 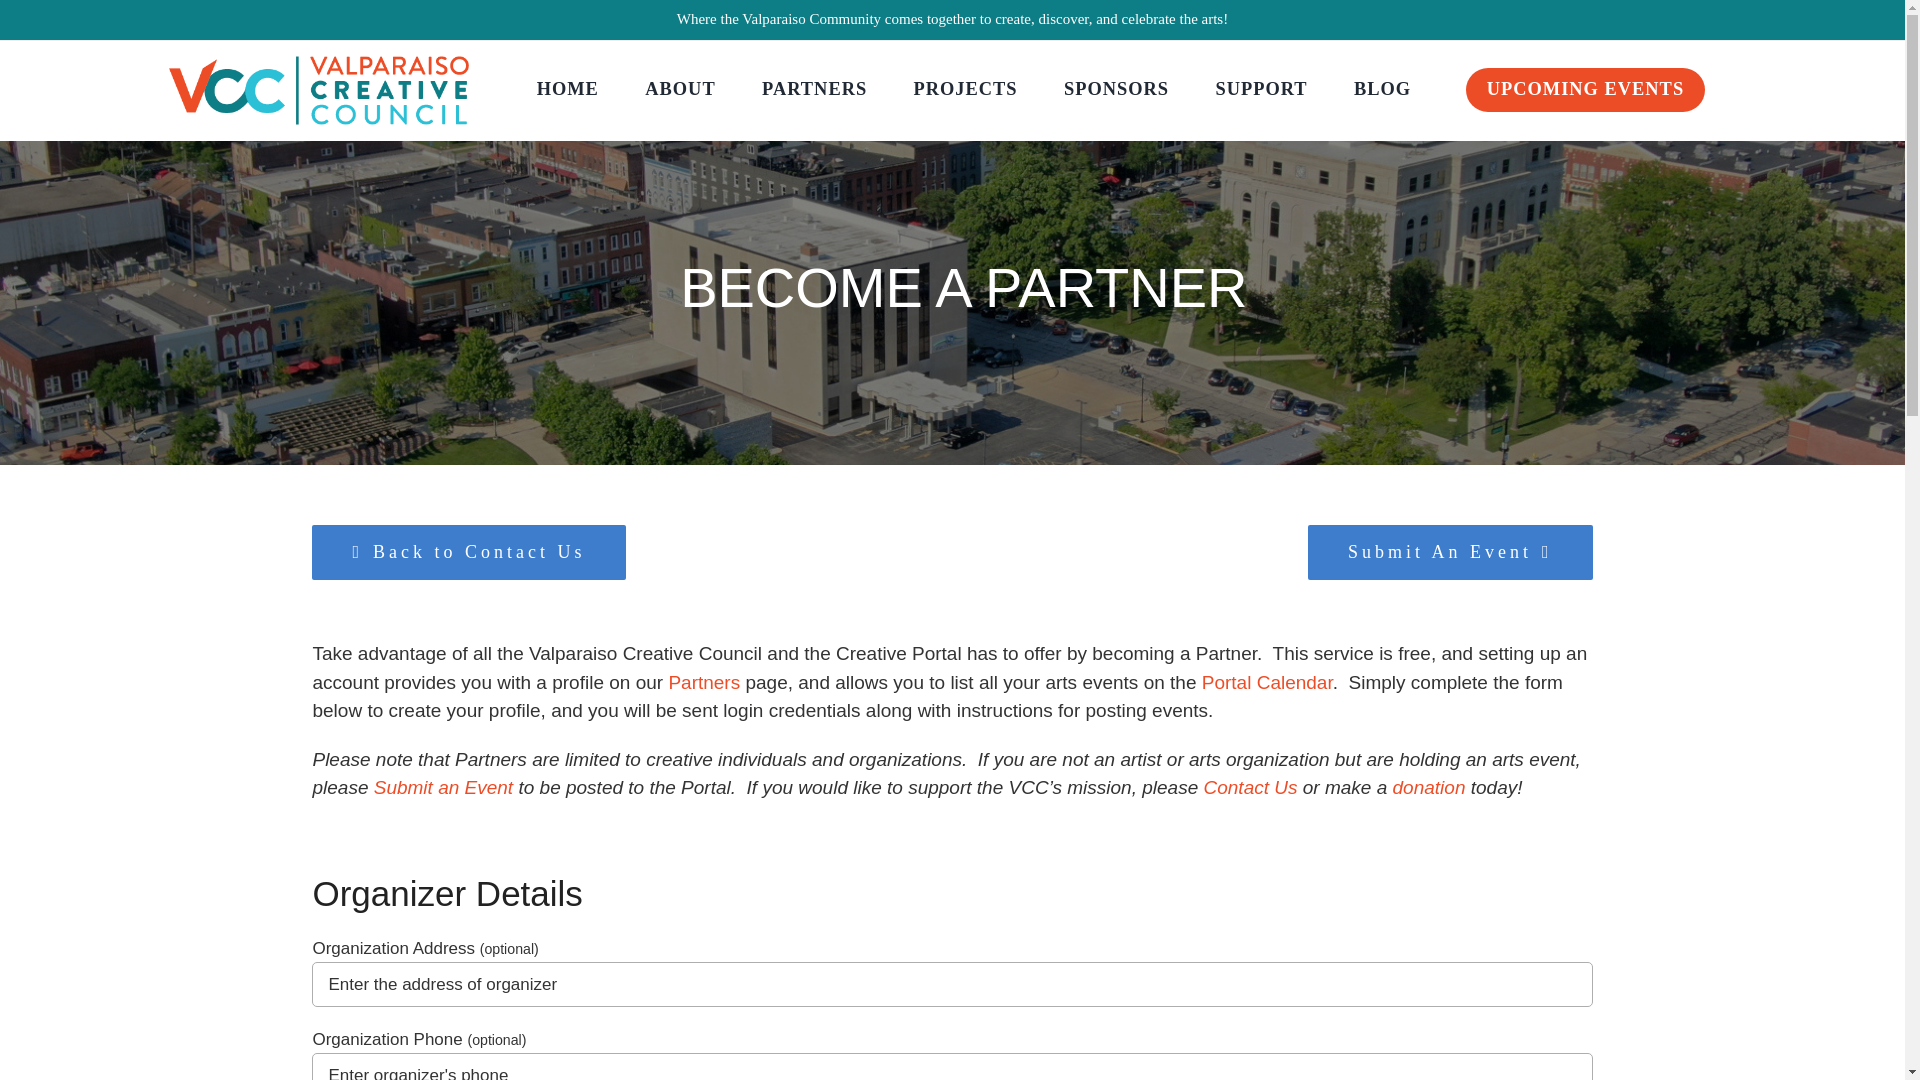 What do you see at coordinates (1430, 787) in the screenshot?
I see `donation` at bounding box center [1430, 787].